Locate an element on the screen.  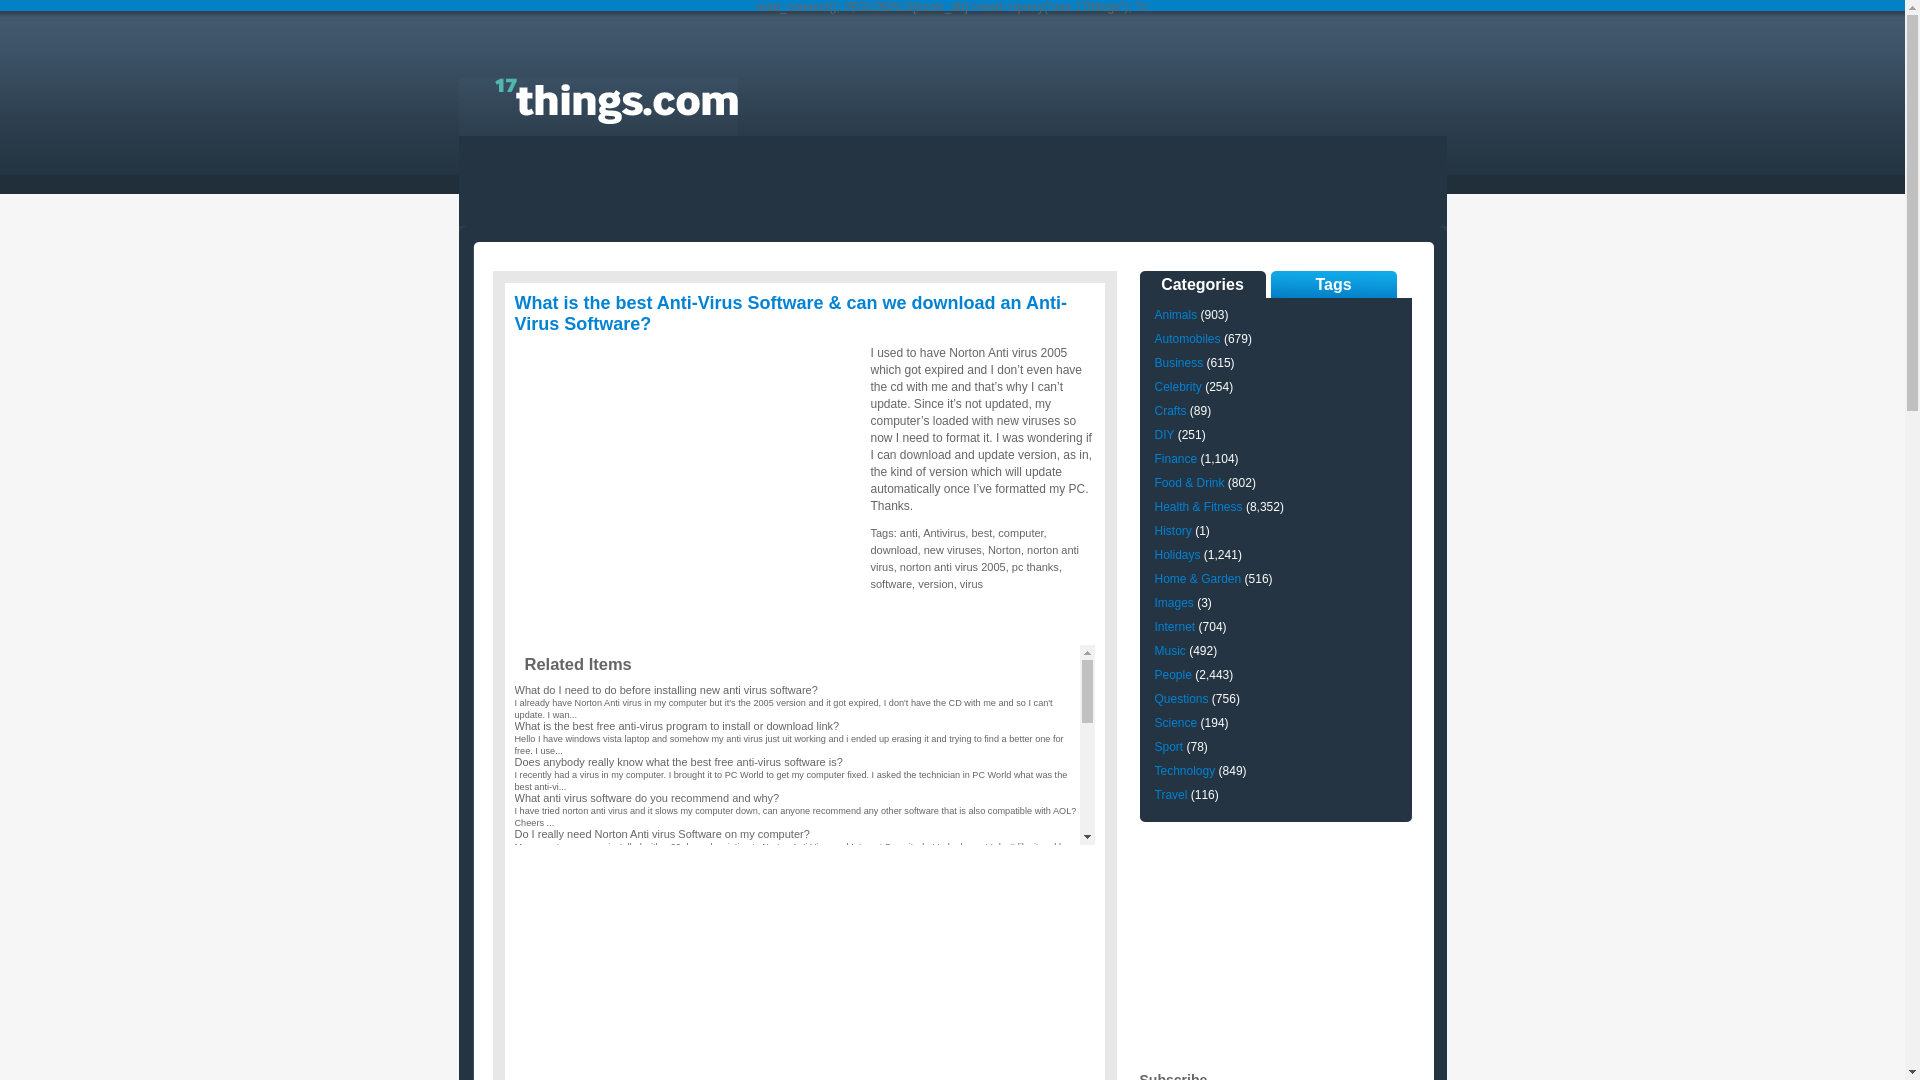
Travel is located at coordinates (1170, 795).